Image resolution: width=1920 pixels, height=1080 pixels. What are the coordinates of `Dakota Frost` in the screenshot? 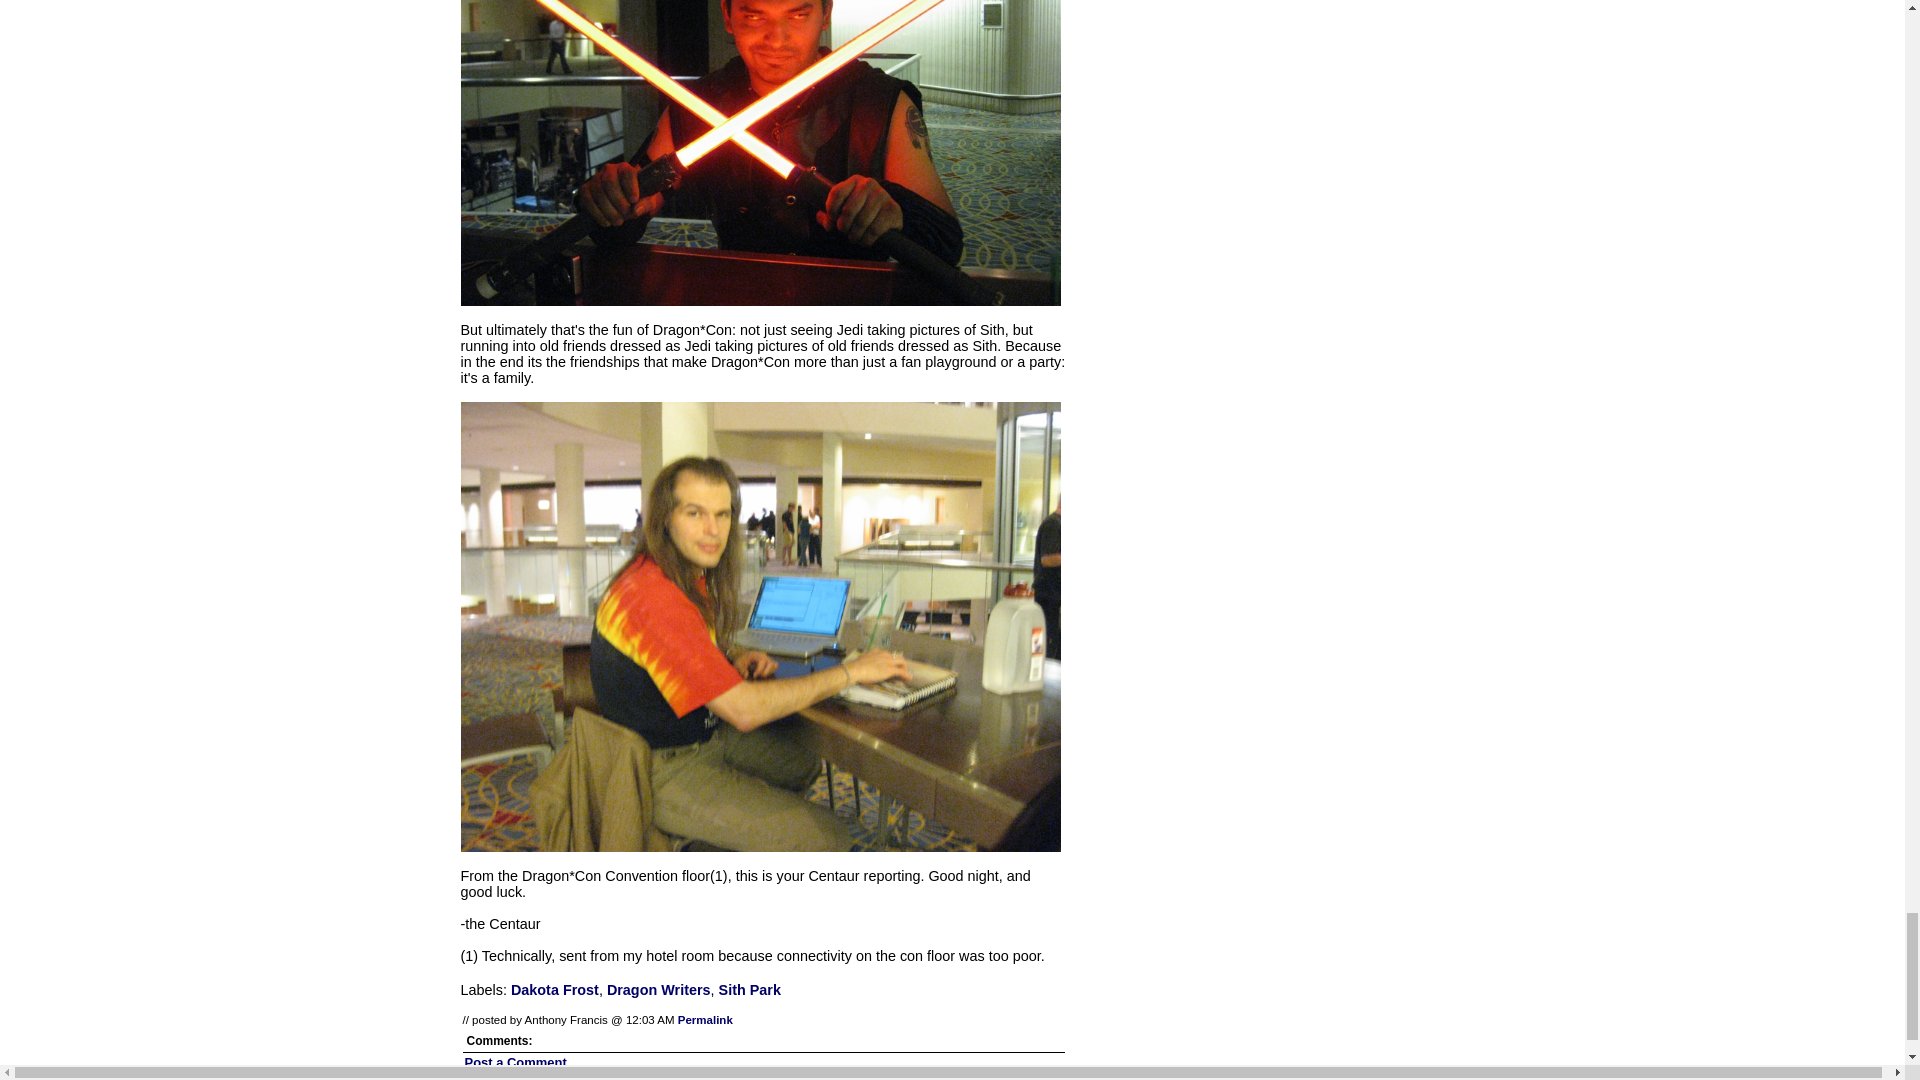 It's located at (554, 989).